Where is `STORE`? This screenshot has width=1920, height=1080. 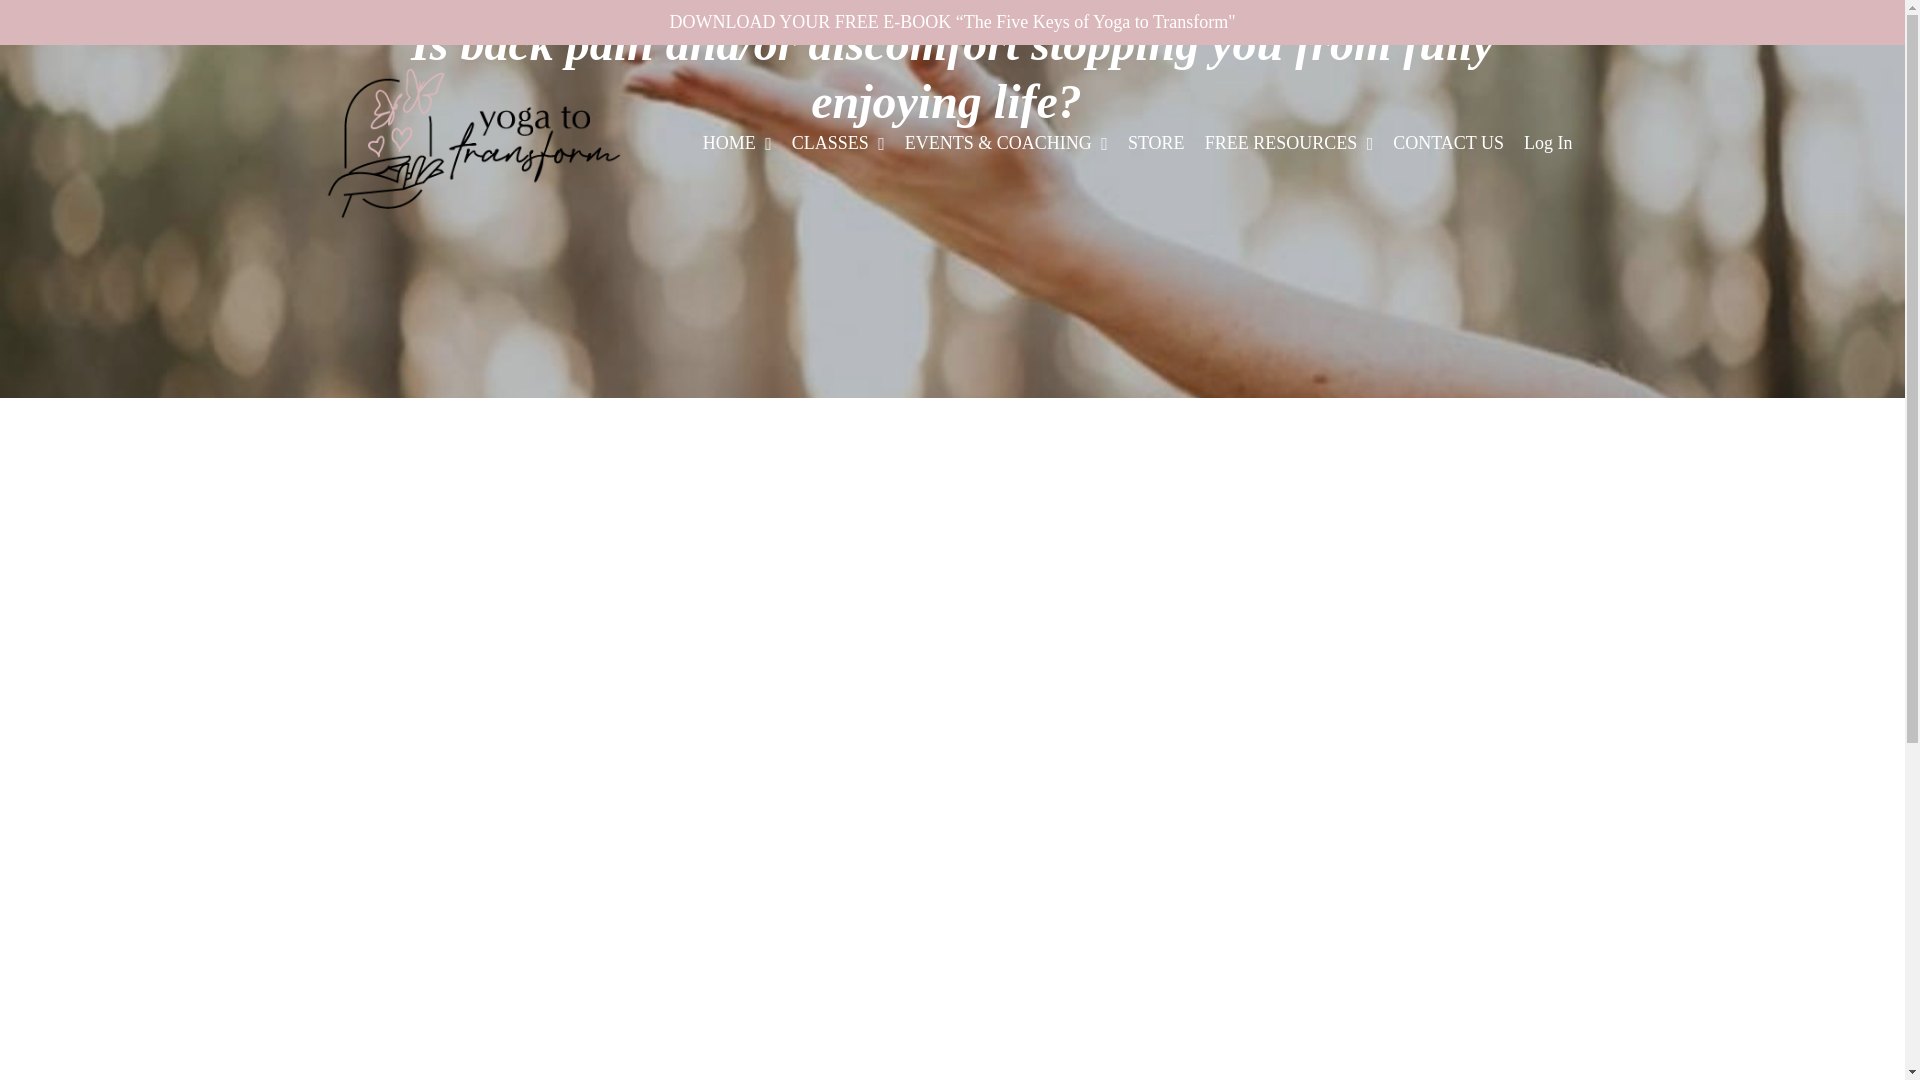
STORE is located at coordinates (1156, 142).